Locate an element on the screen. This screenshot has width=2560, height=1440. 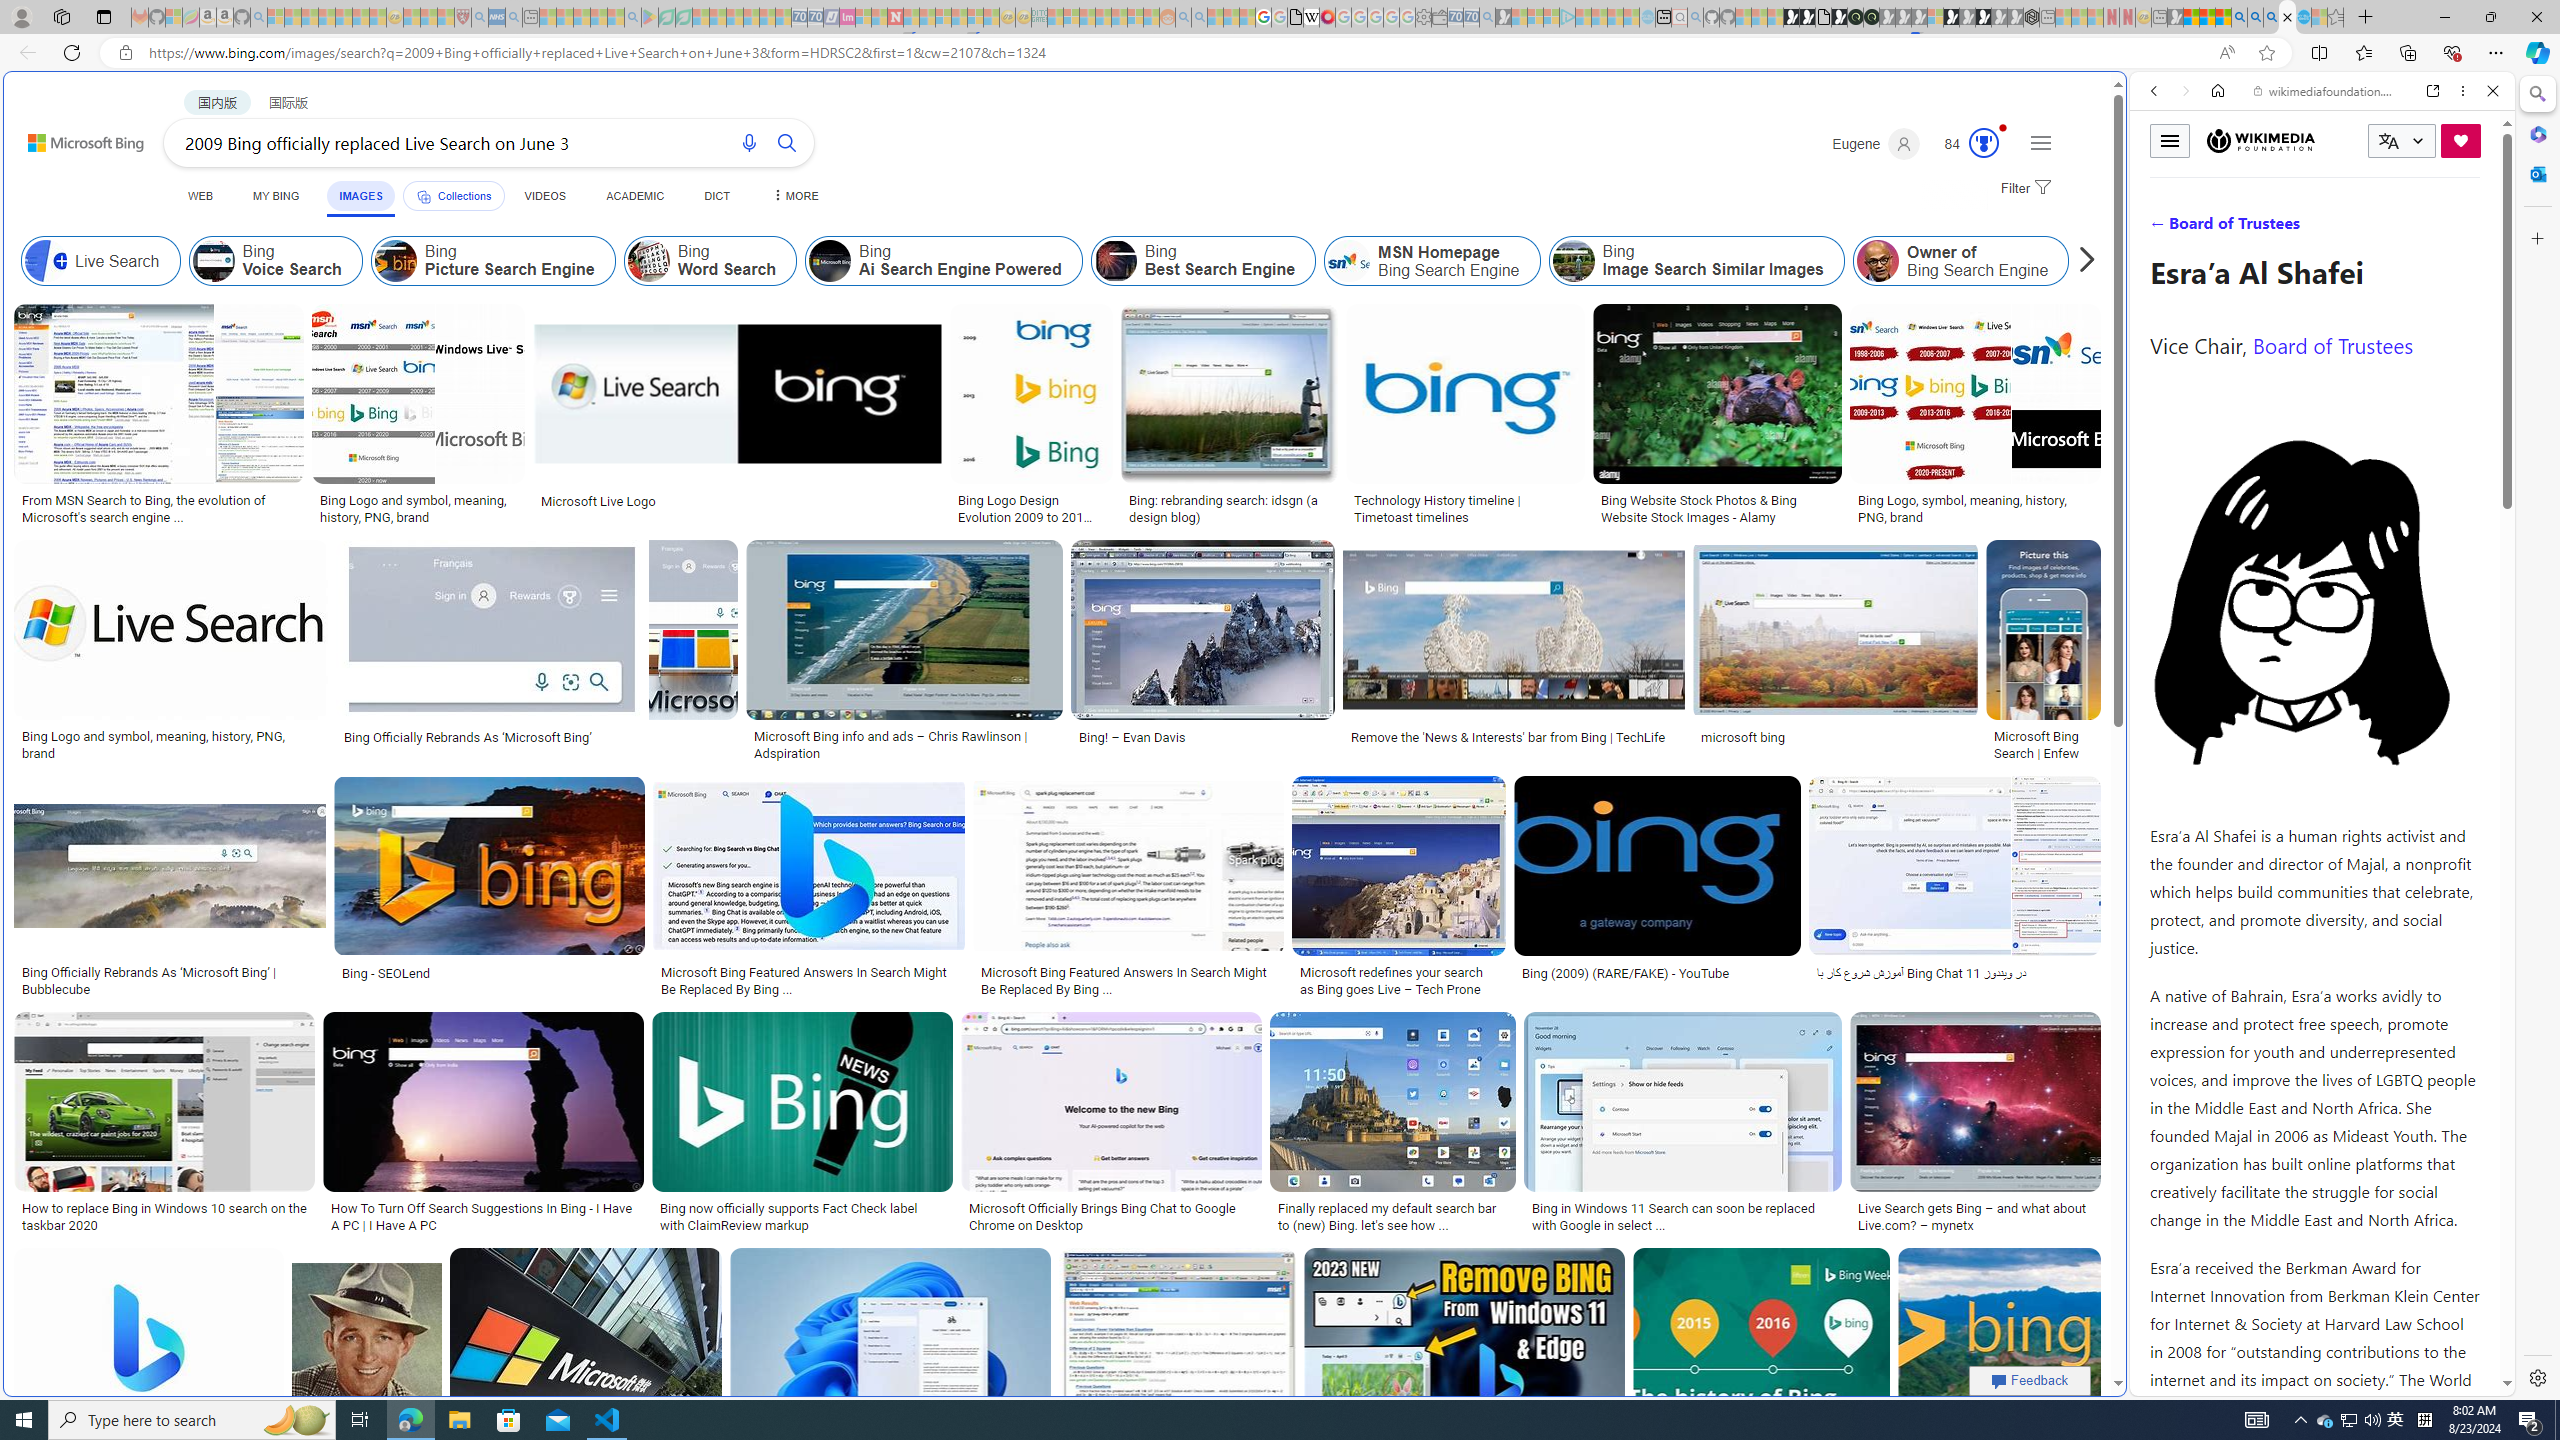
Play Zoo Boom in your browser | Games from Microsoft Start is located at coordinates (1807, 17).